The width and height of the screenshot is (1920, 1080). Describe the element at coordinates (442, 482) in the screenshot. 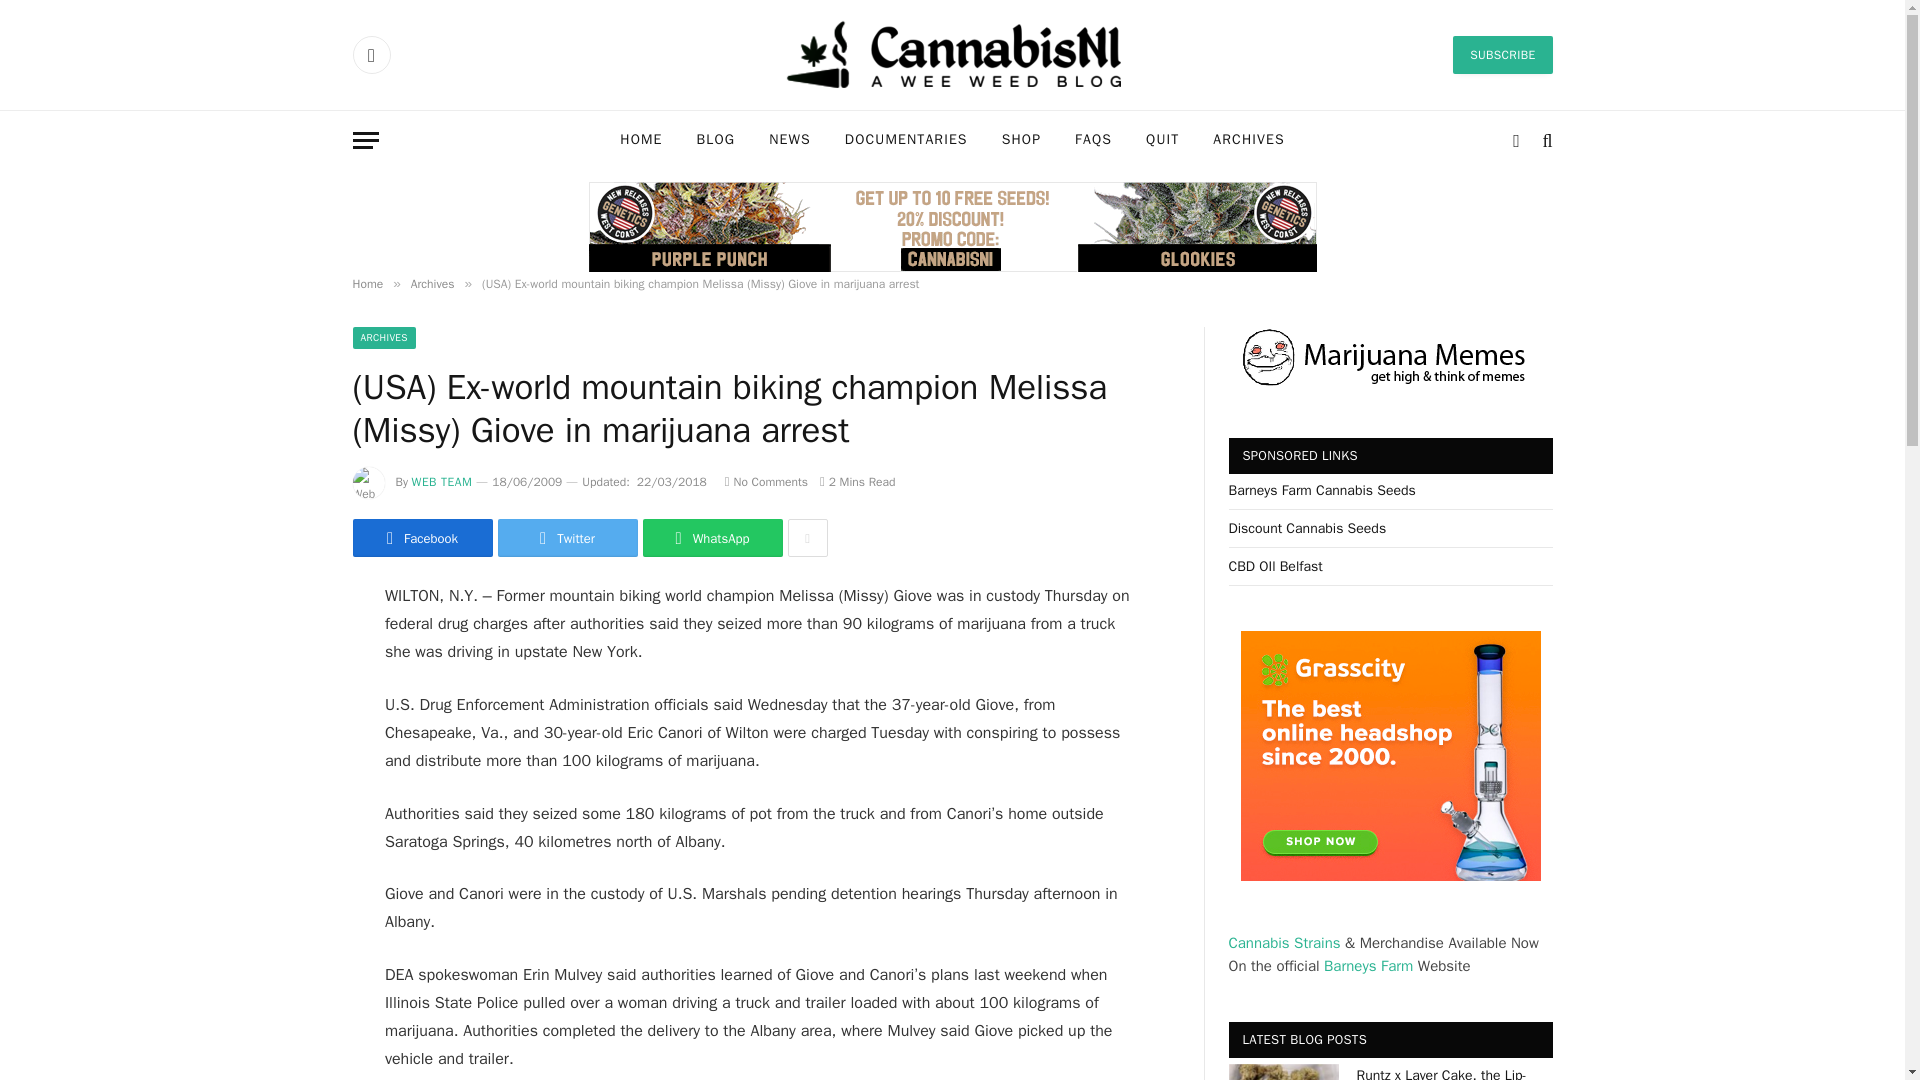

I see `Posts by Web Team` at that location.